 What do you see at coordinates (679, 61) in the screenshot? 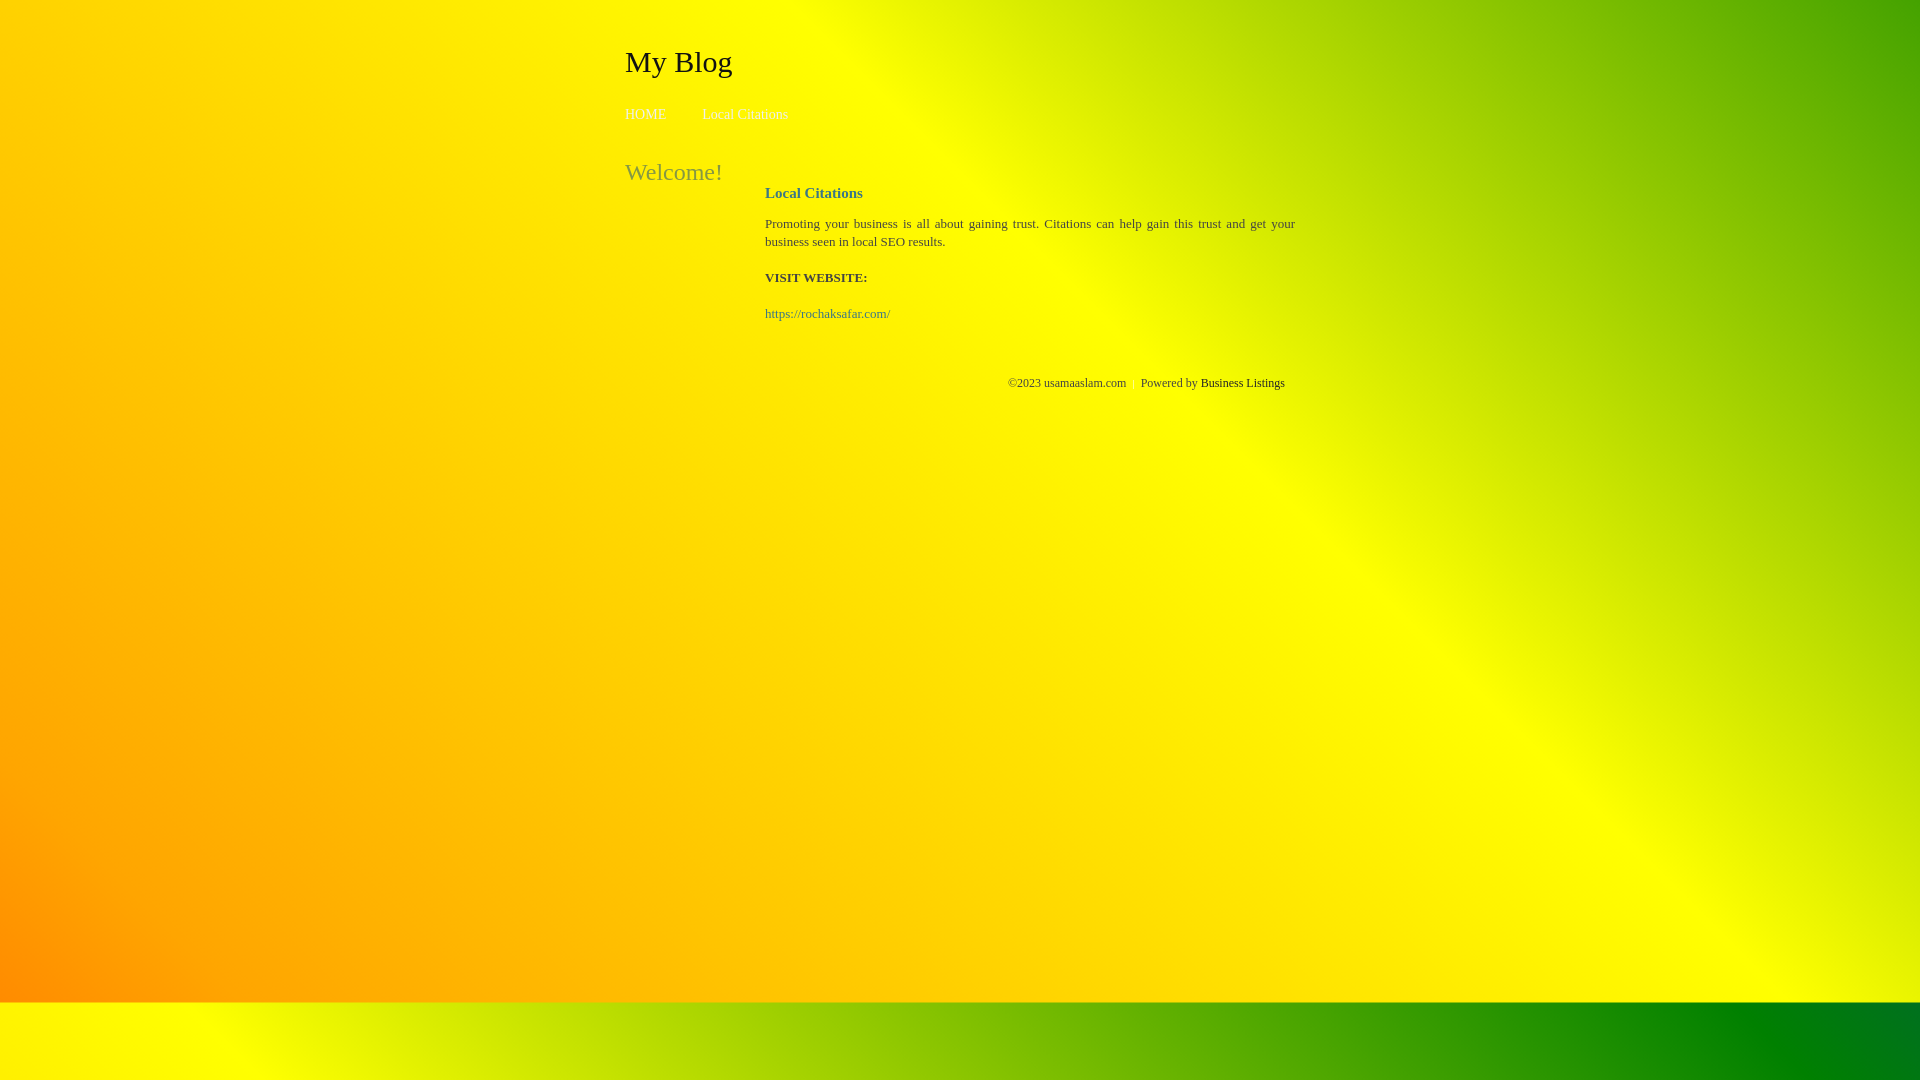
I see `My Blog` at bounding box center [679, 61].